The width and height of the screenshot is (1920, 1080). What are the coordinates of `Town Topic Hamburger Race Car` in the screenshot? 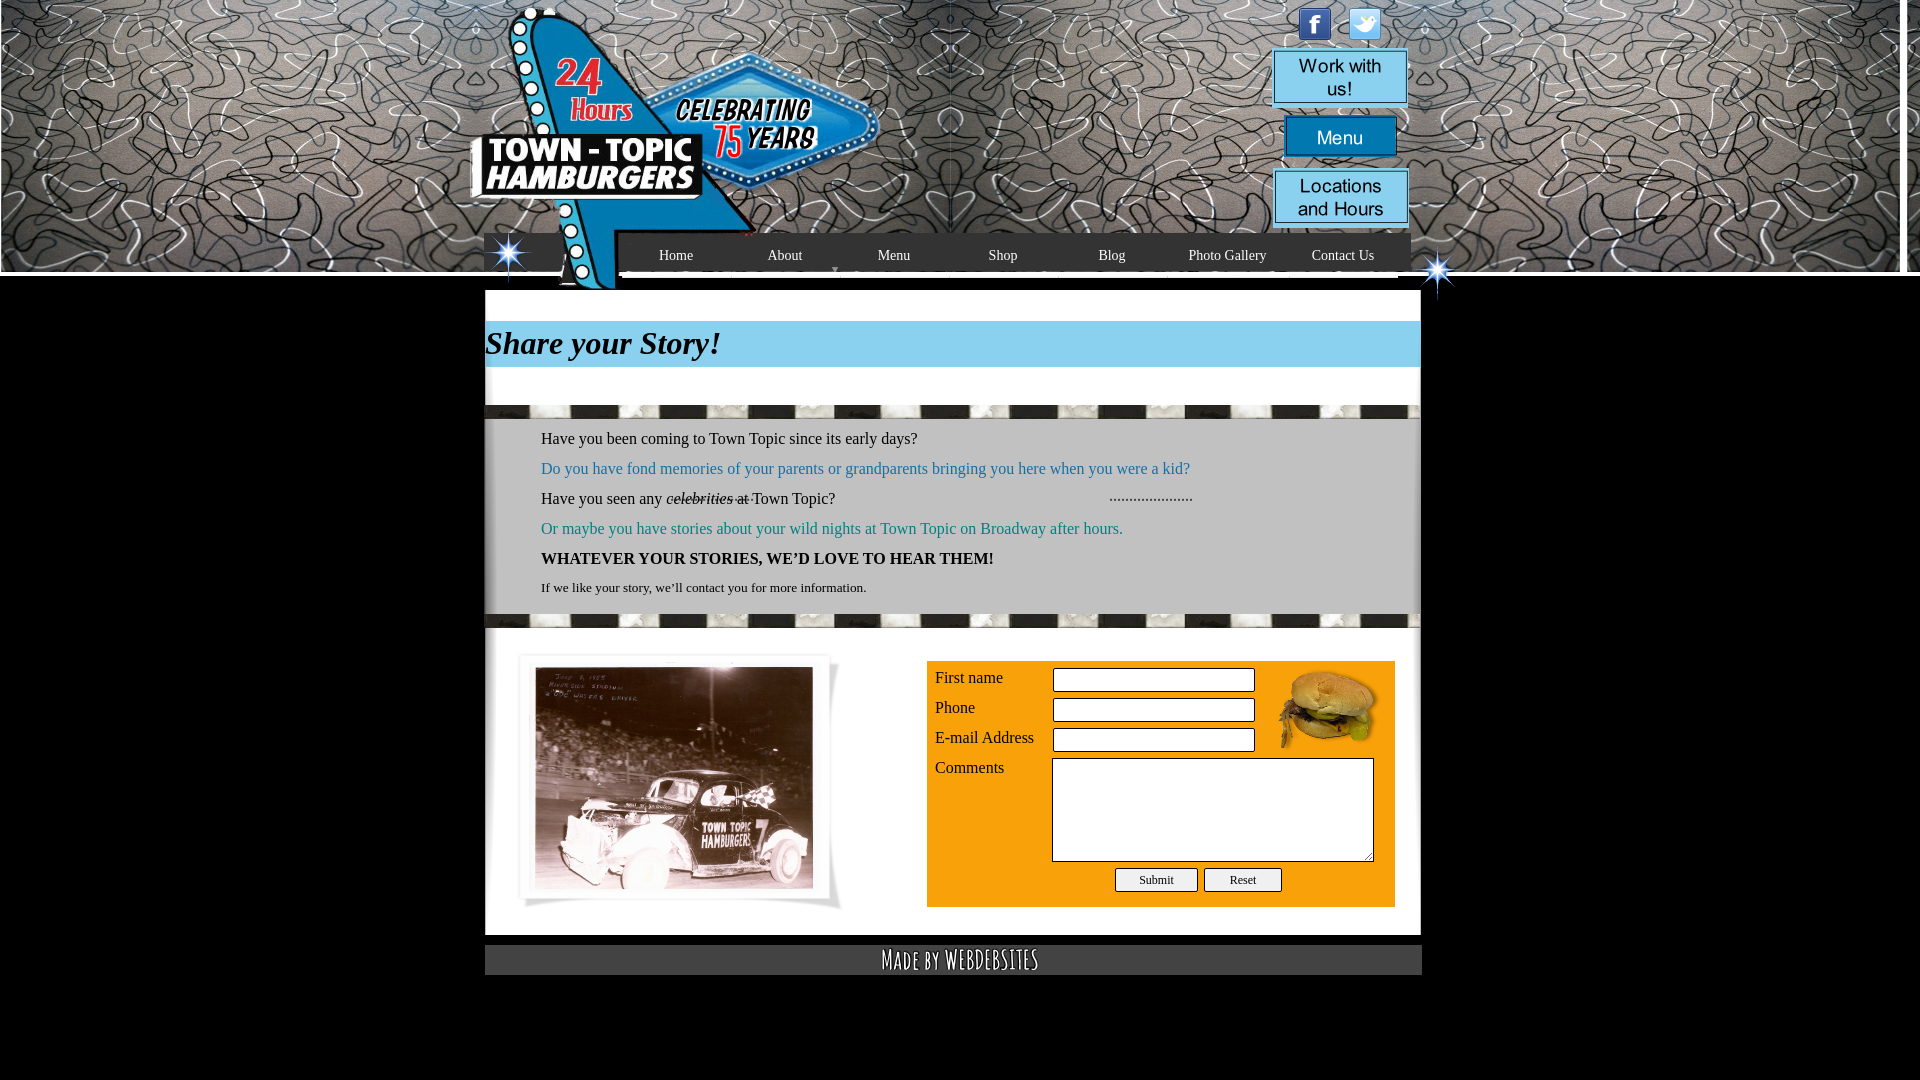 It's located at (679, 782).